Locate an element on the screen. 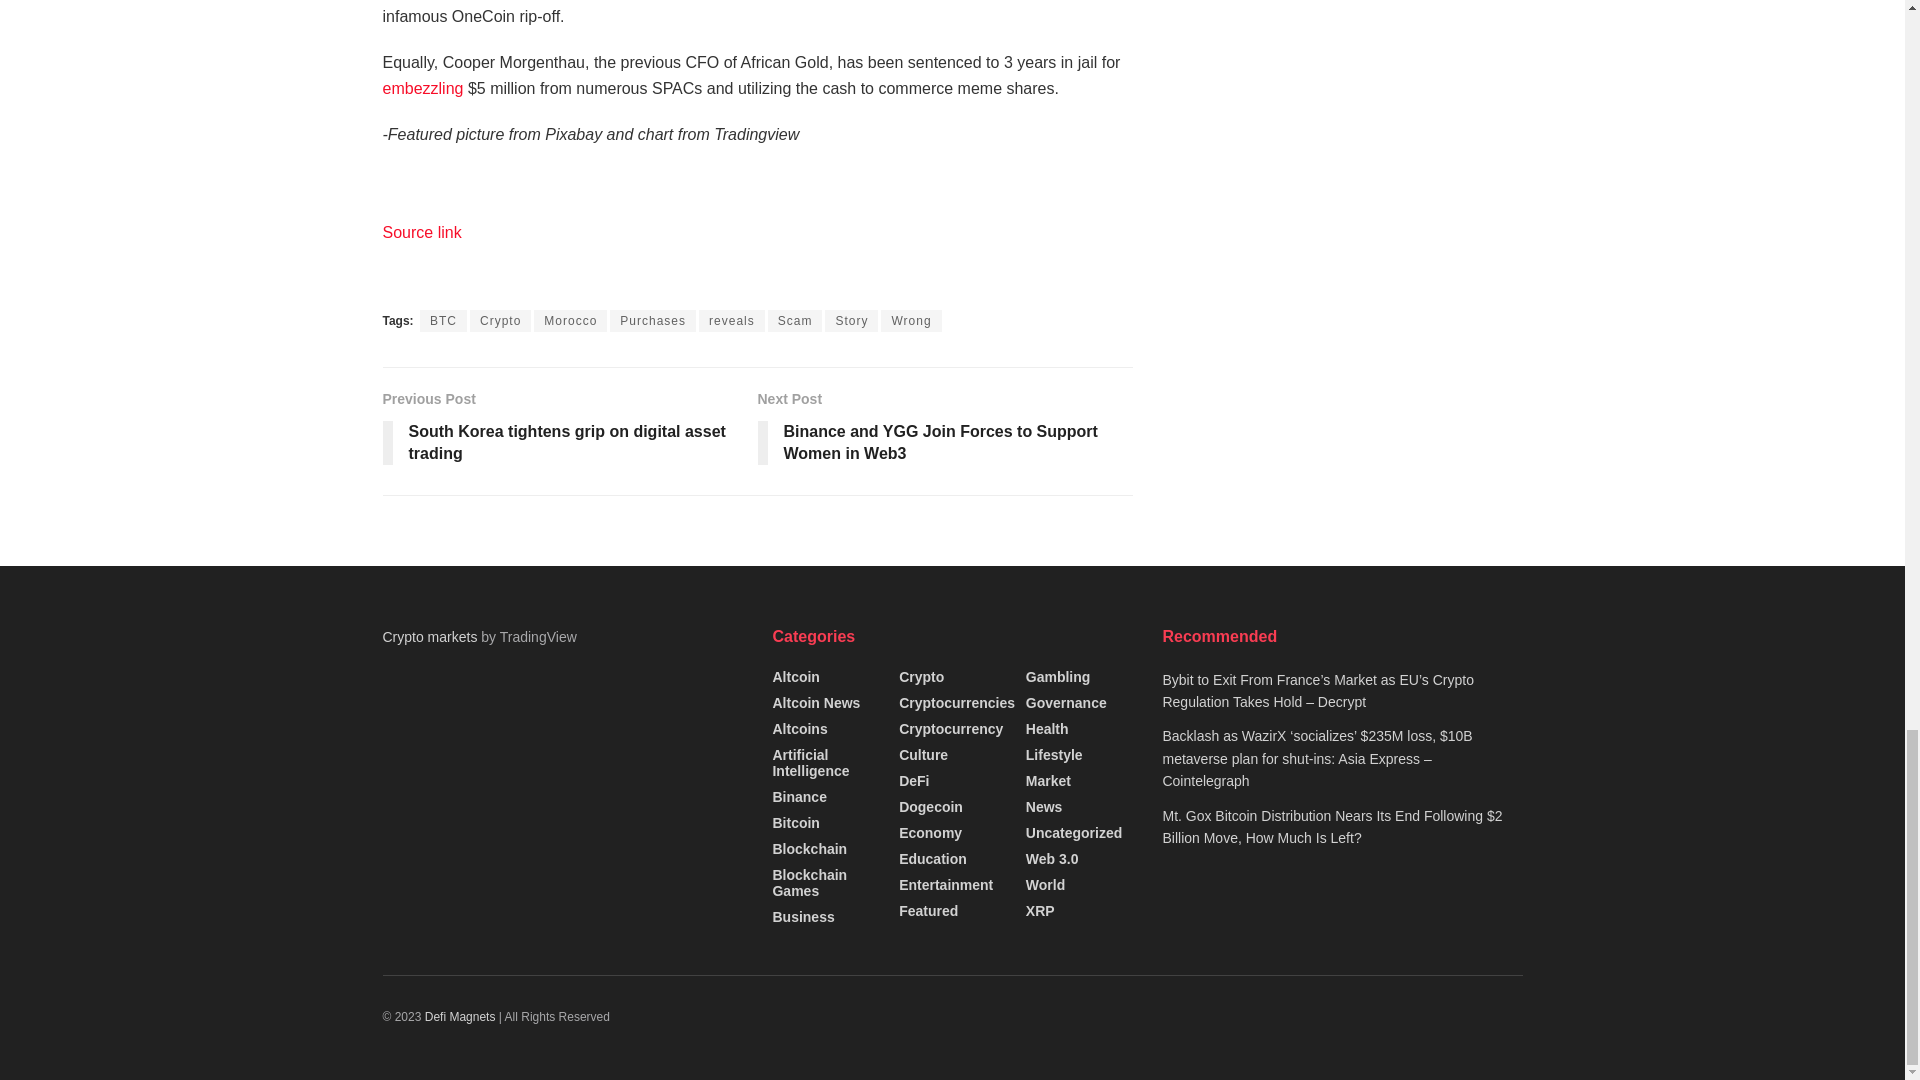  Source link is located at coordinates (421, 232).